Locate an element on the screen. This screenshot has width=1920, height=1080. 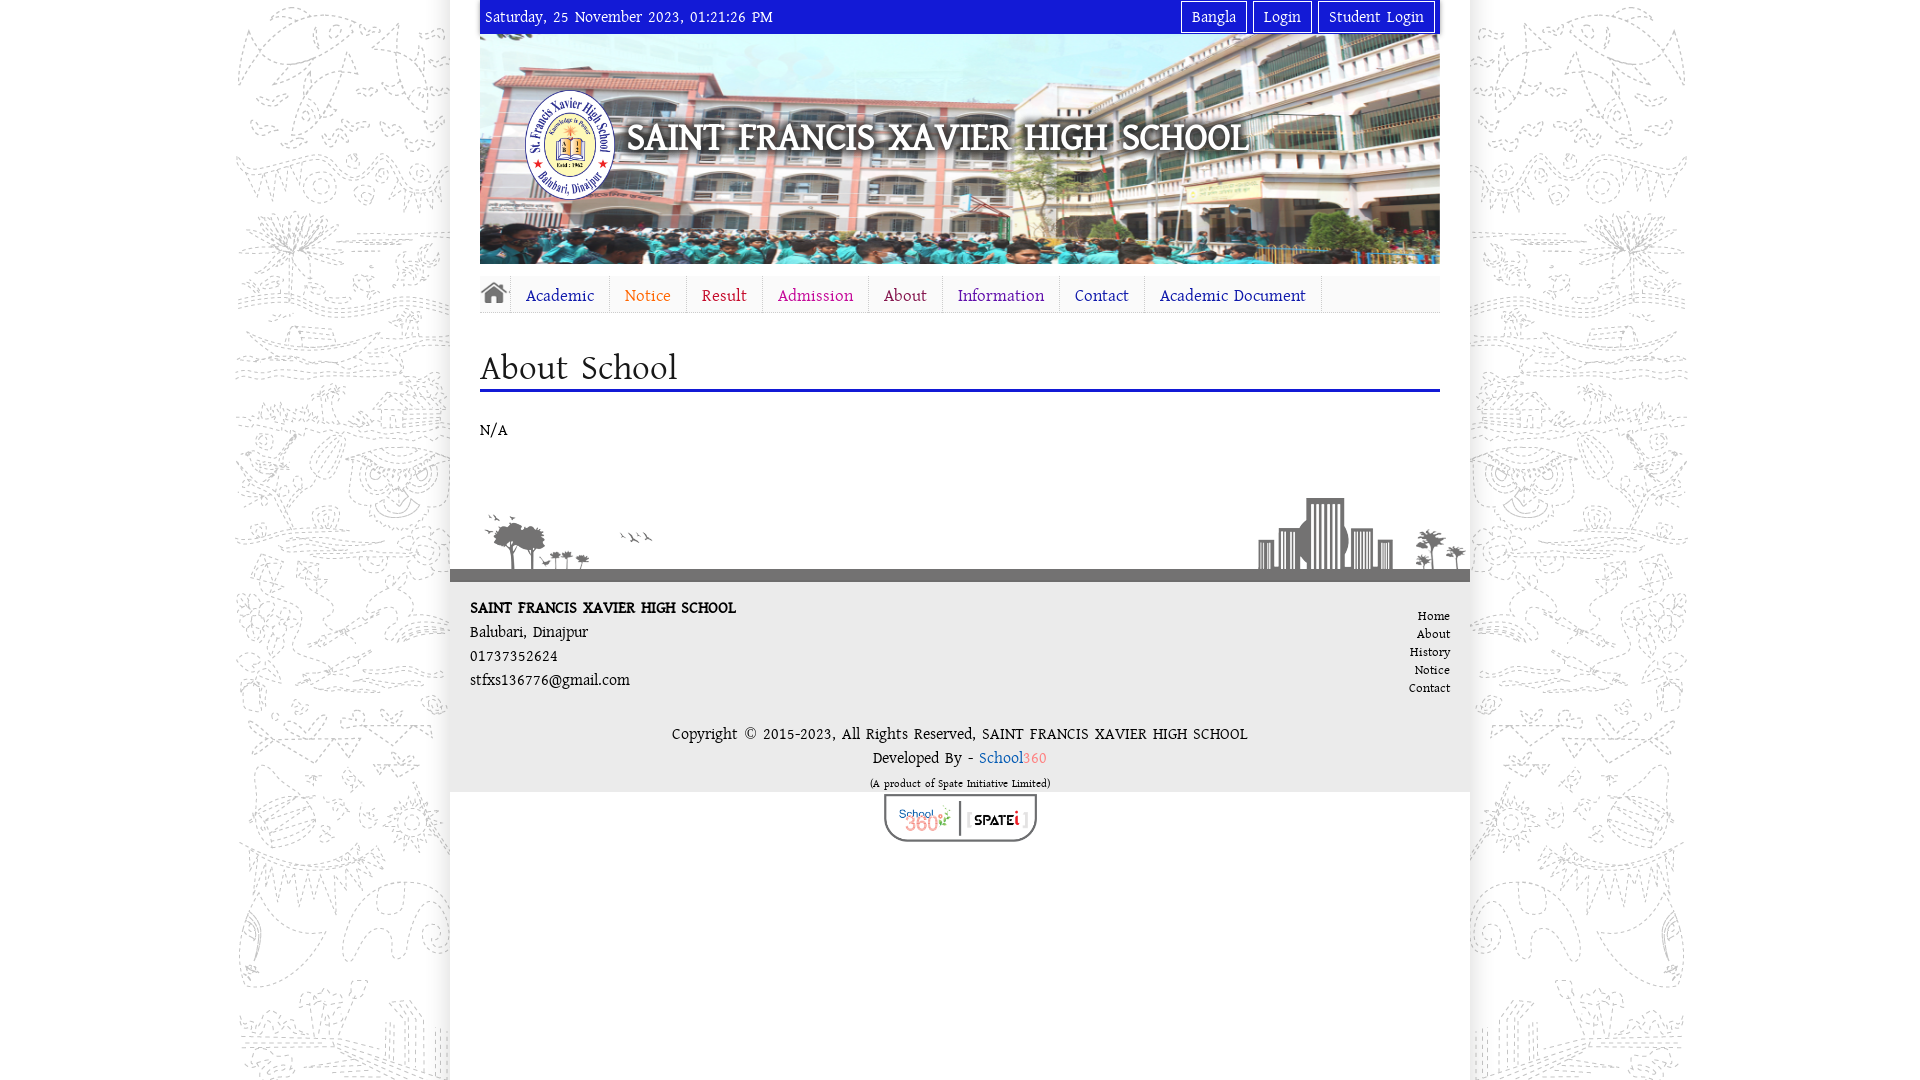
Contact is located at coordinates (1430, 688).